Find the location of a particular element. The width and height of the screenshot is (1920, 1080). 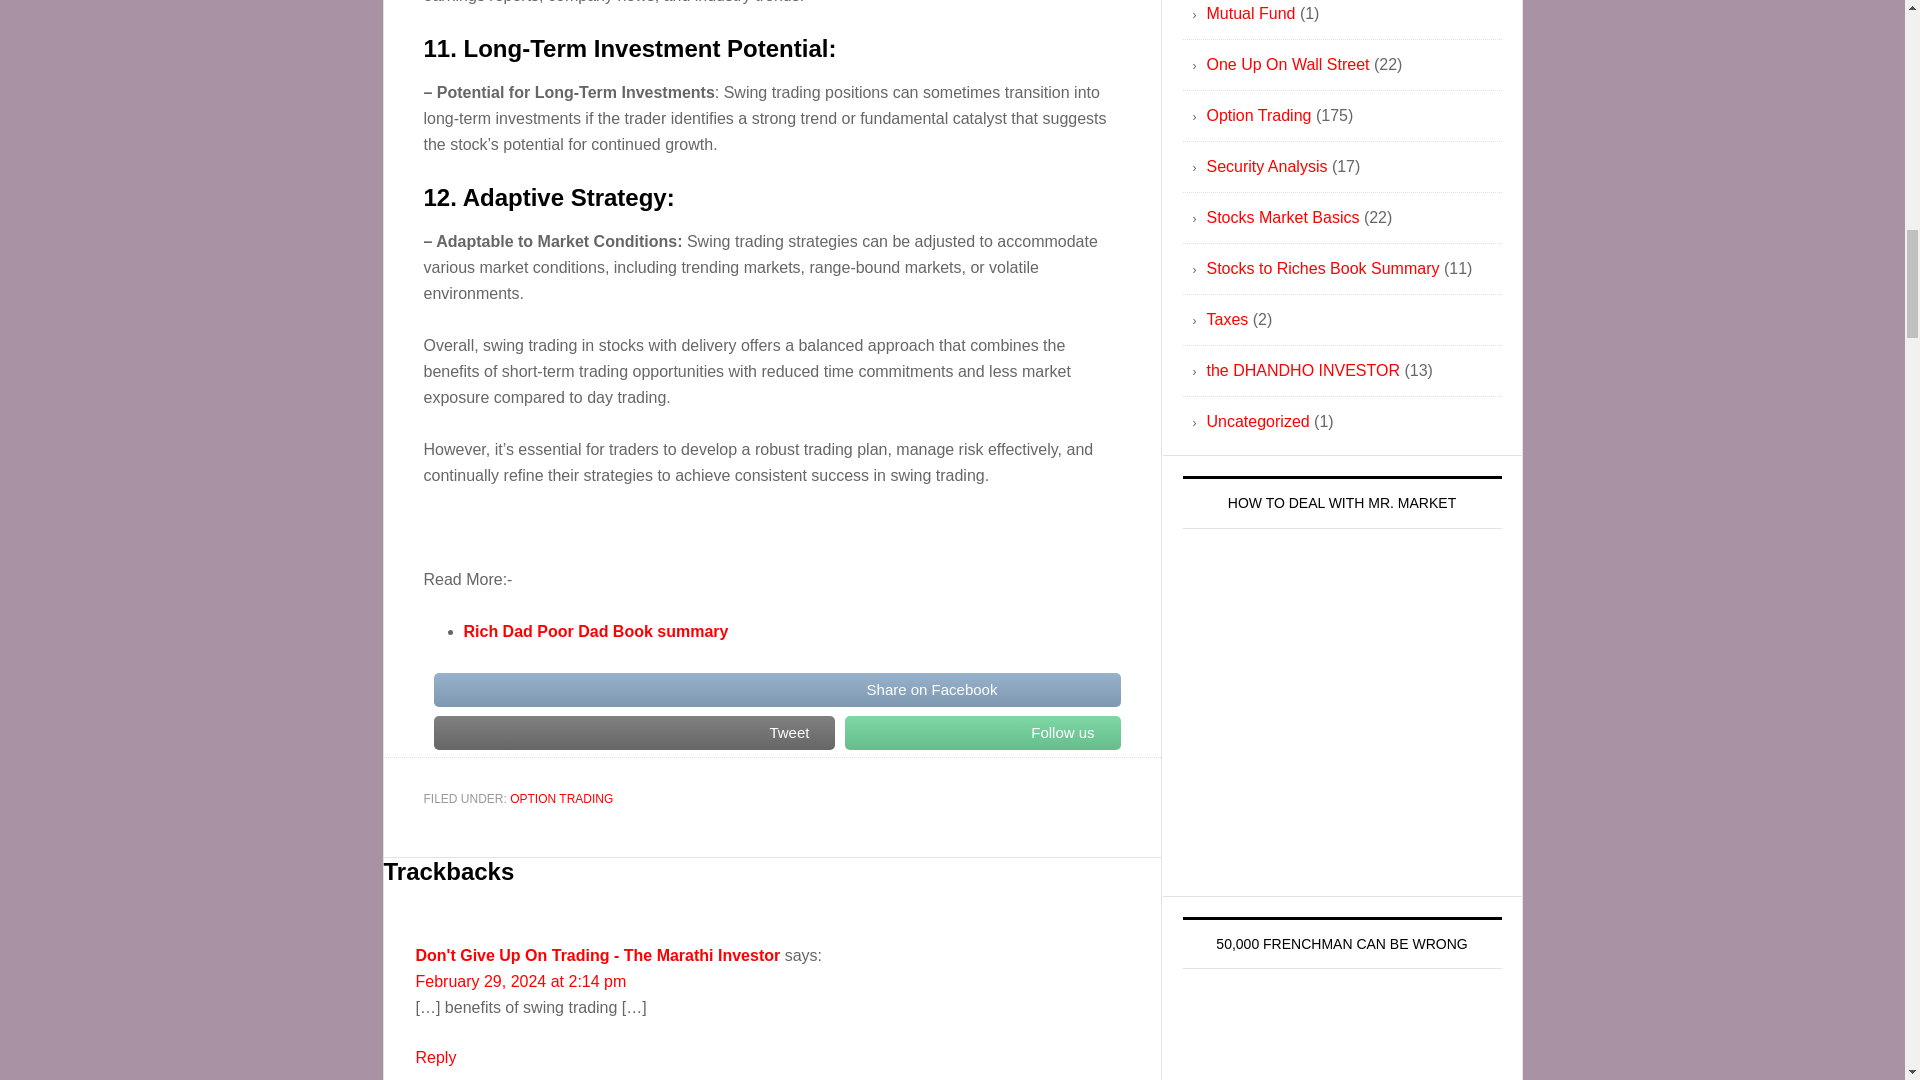

Don't Give Up On Trading - The Marathi Investor is located at coordinates (598, 956).